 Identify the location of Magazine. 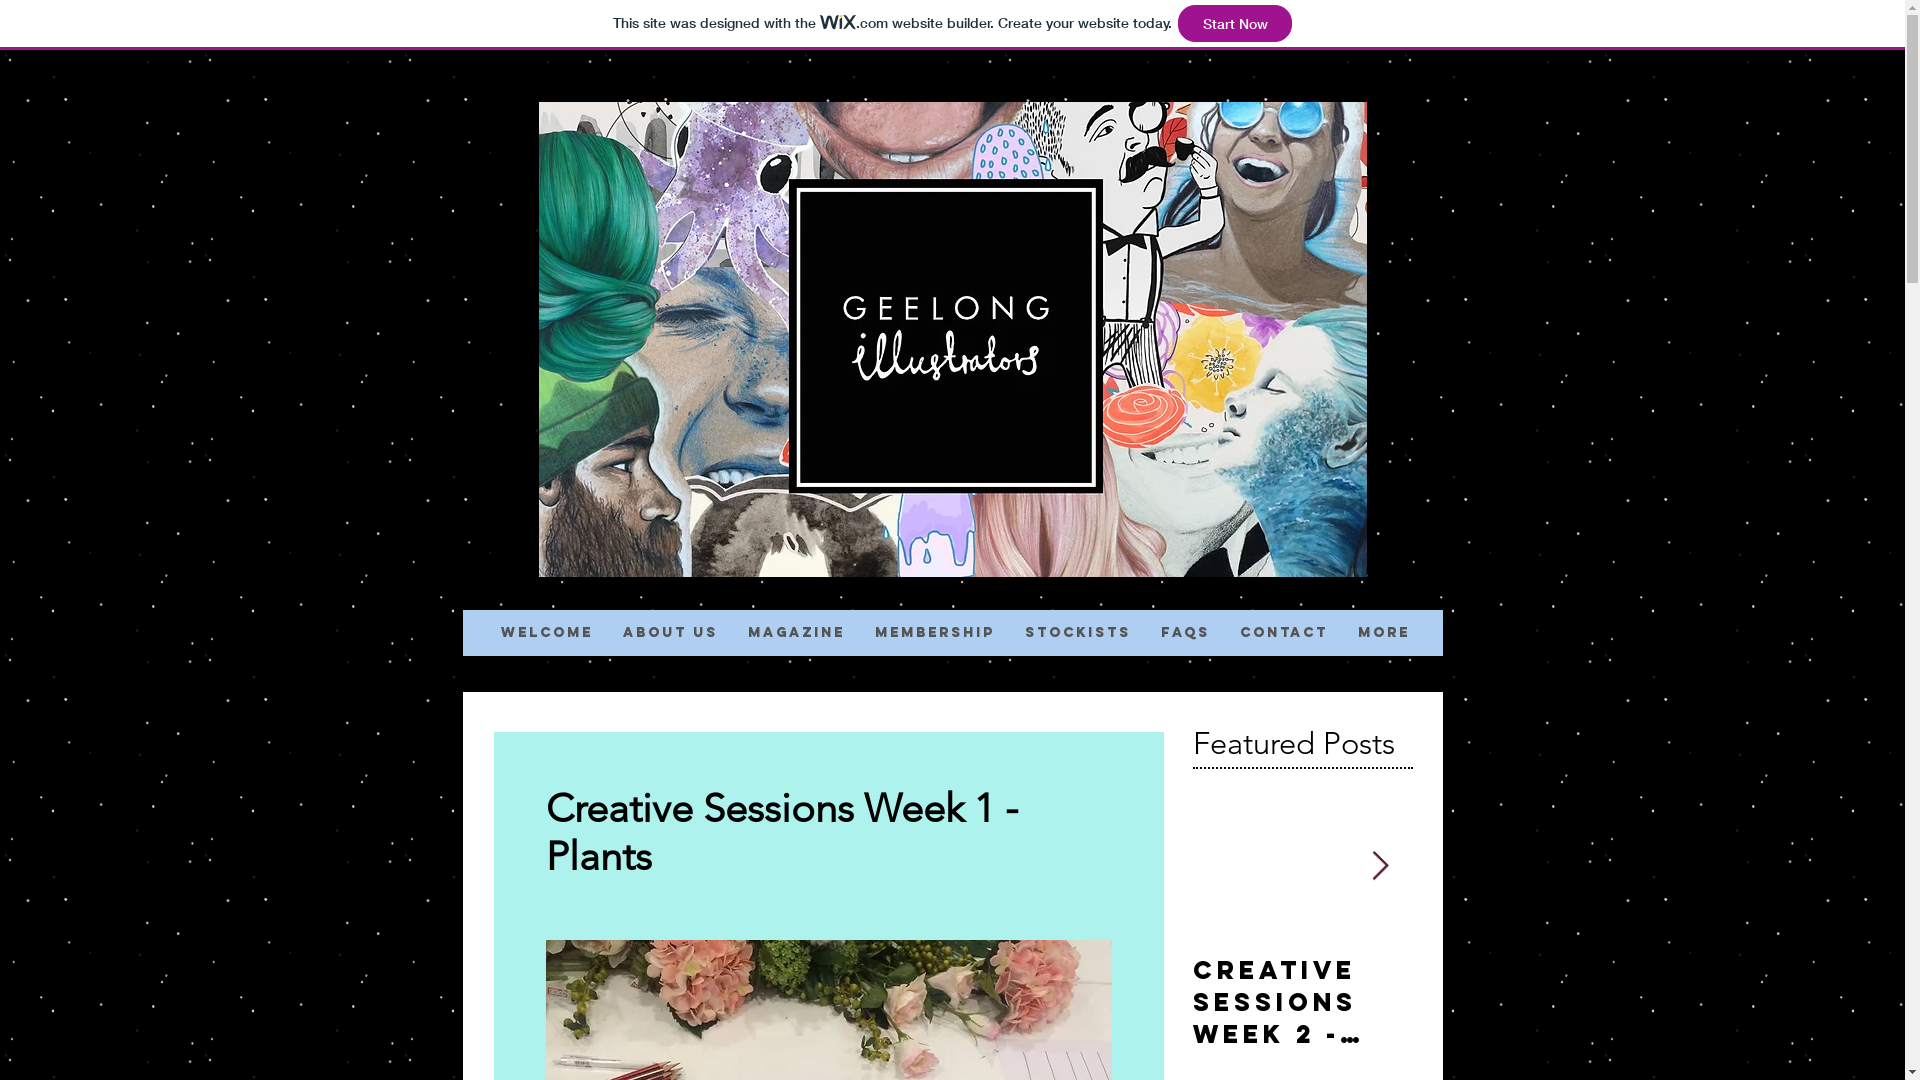
(796, 633).